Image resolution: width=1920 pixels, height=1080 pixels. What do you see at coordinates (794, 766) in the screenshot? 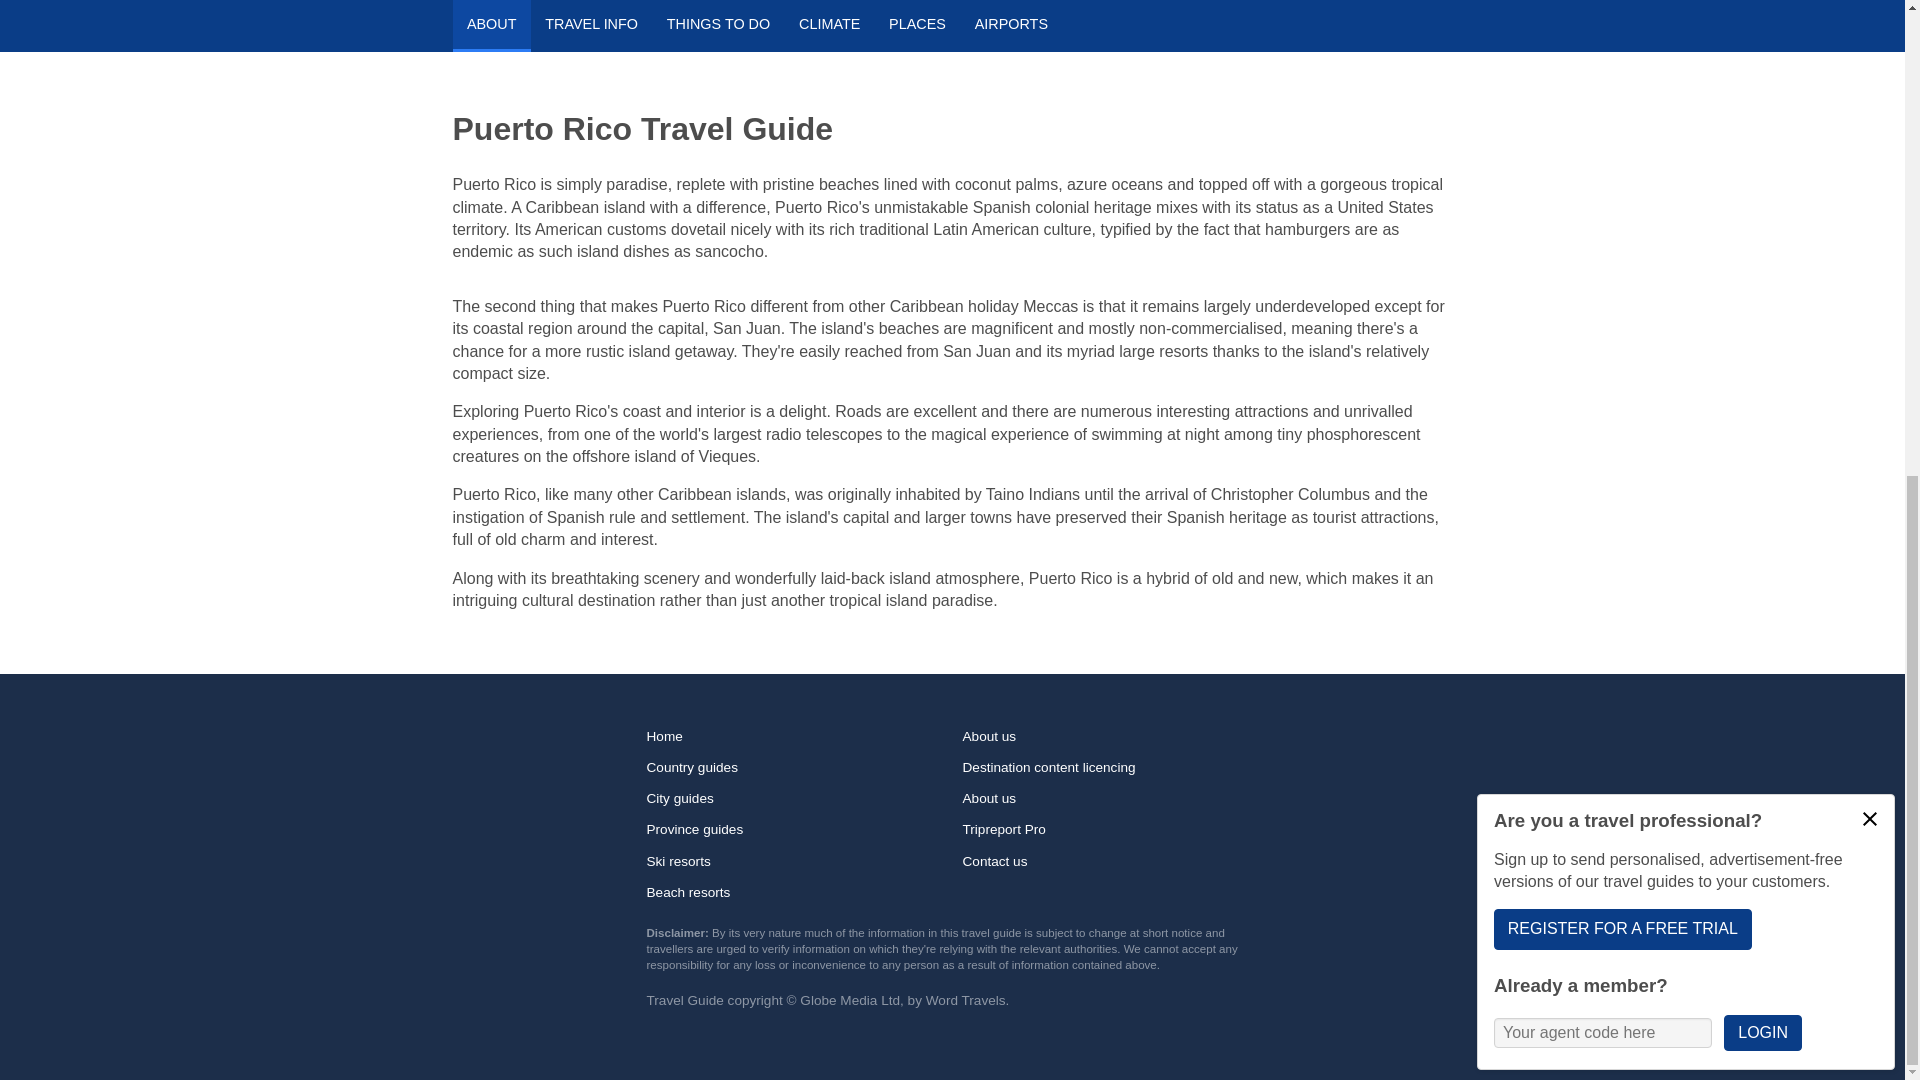
I see `Country guides` at bounding box center [794, 766].